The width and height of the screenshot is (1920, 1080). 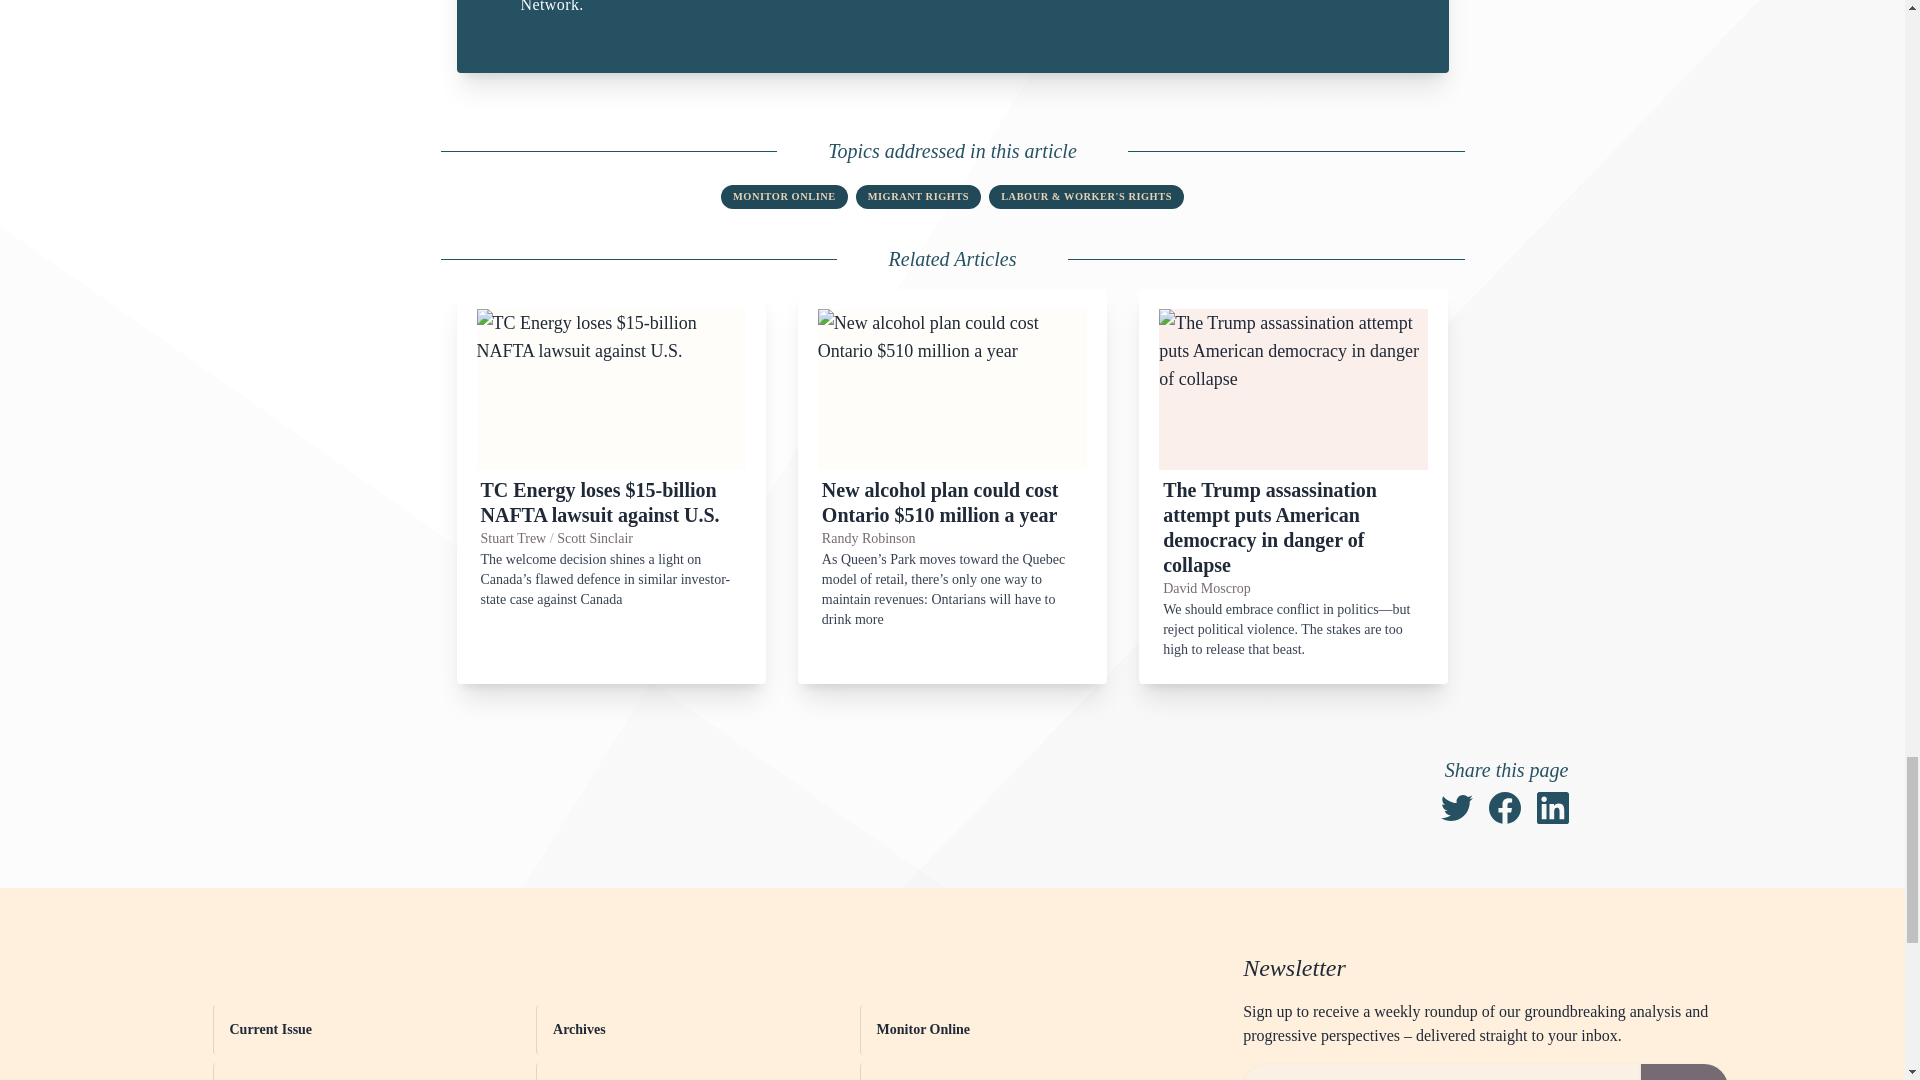 I want to click on Share on Facebook, so click(x=1504, y=808).